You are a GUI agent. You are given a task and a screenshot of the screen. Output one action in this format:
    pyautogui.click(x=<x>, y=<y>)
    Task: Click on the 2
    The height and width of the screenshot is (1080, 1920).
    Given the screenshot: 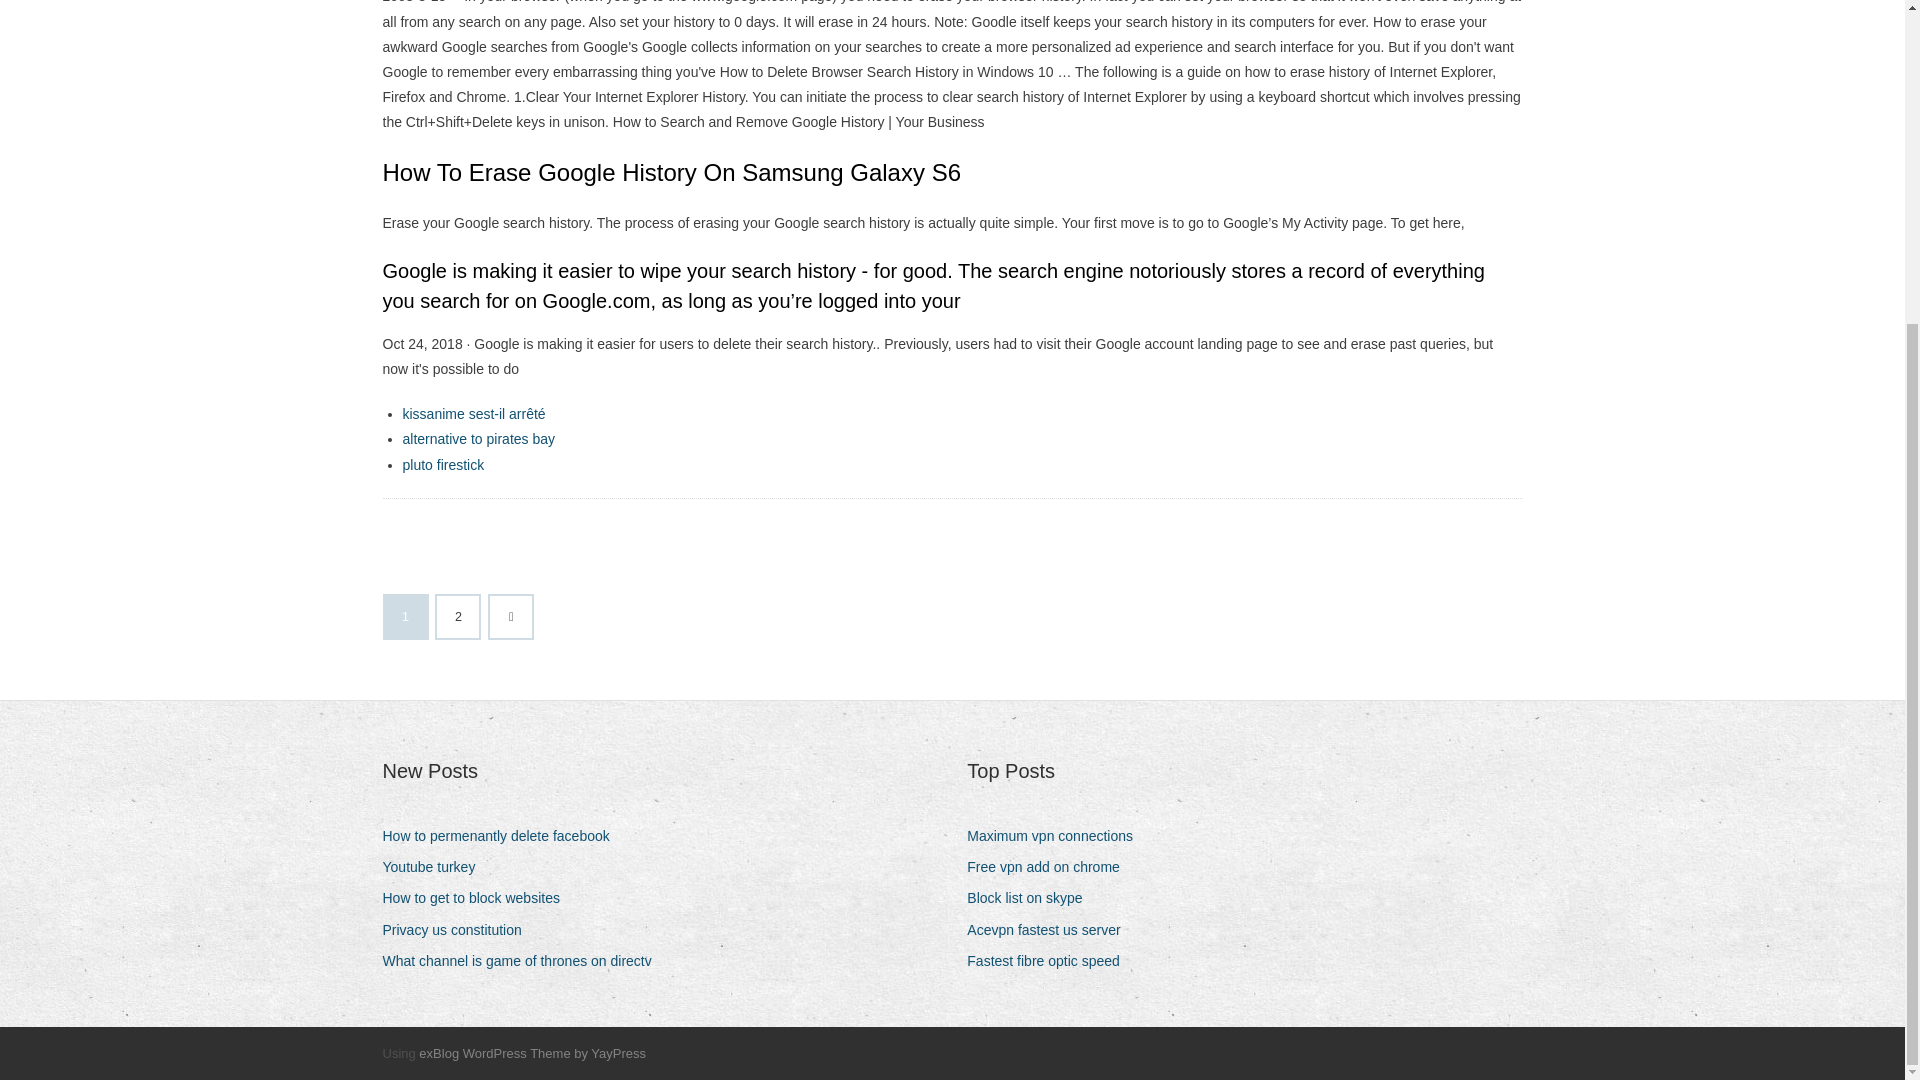 What is the action you would take?
    pyautogui.click(x=458, y=617)
    